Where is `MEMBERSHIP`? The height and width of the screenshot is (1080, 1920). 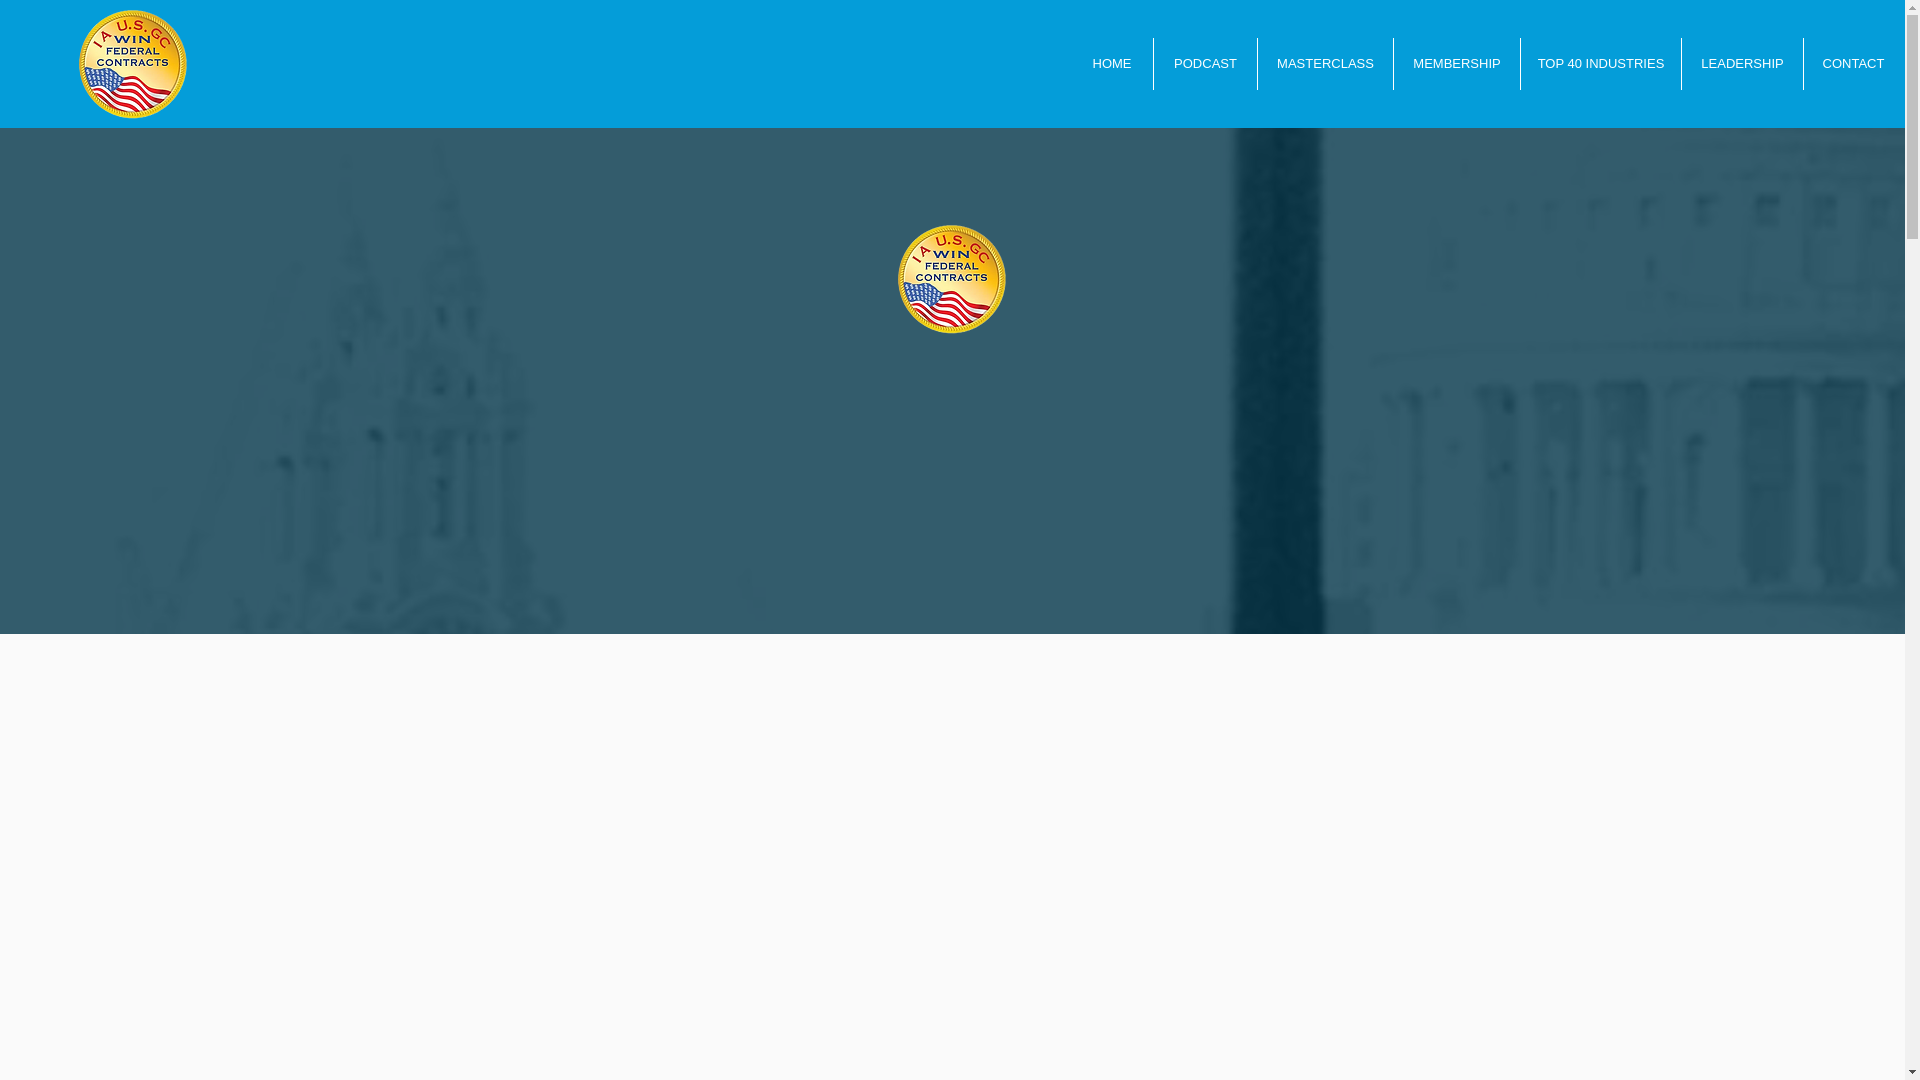 MEMBERSHIP is located at coordinates (1456, 63).